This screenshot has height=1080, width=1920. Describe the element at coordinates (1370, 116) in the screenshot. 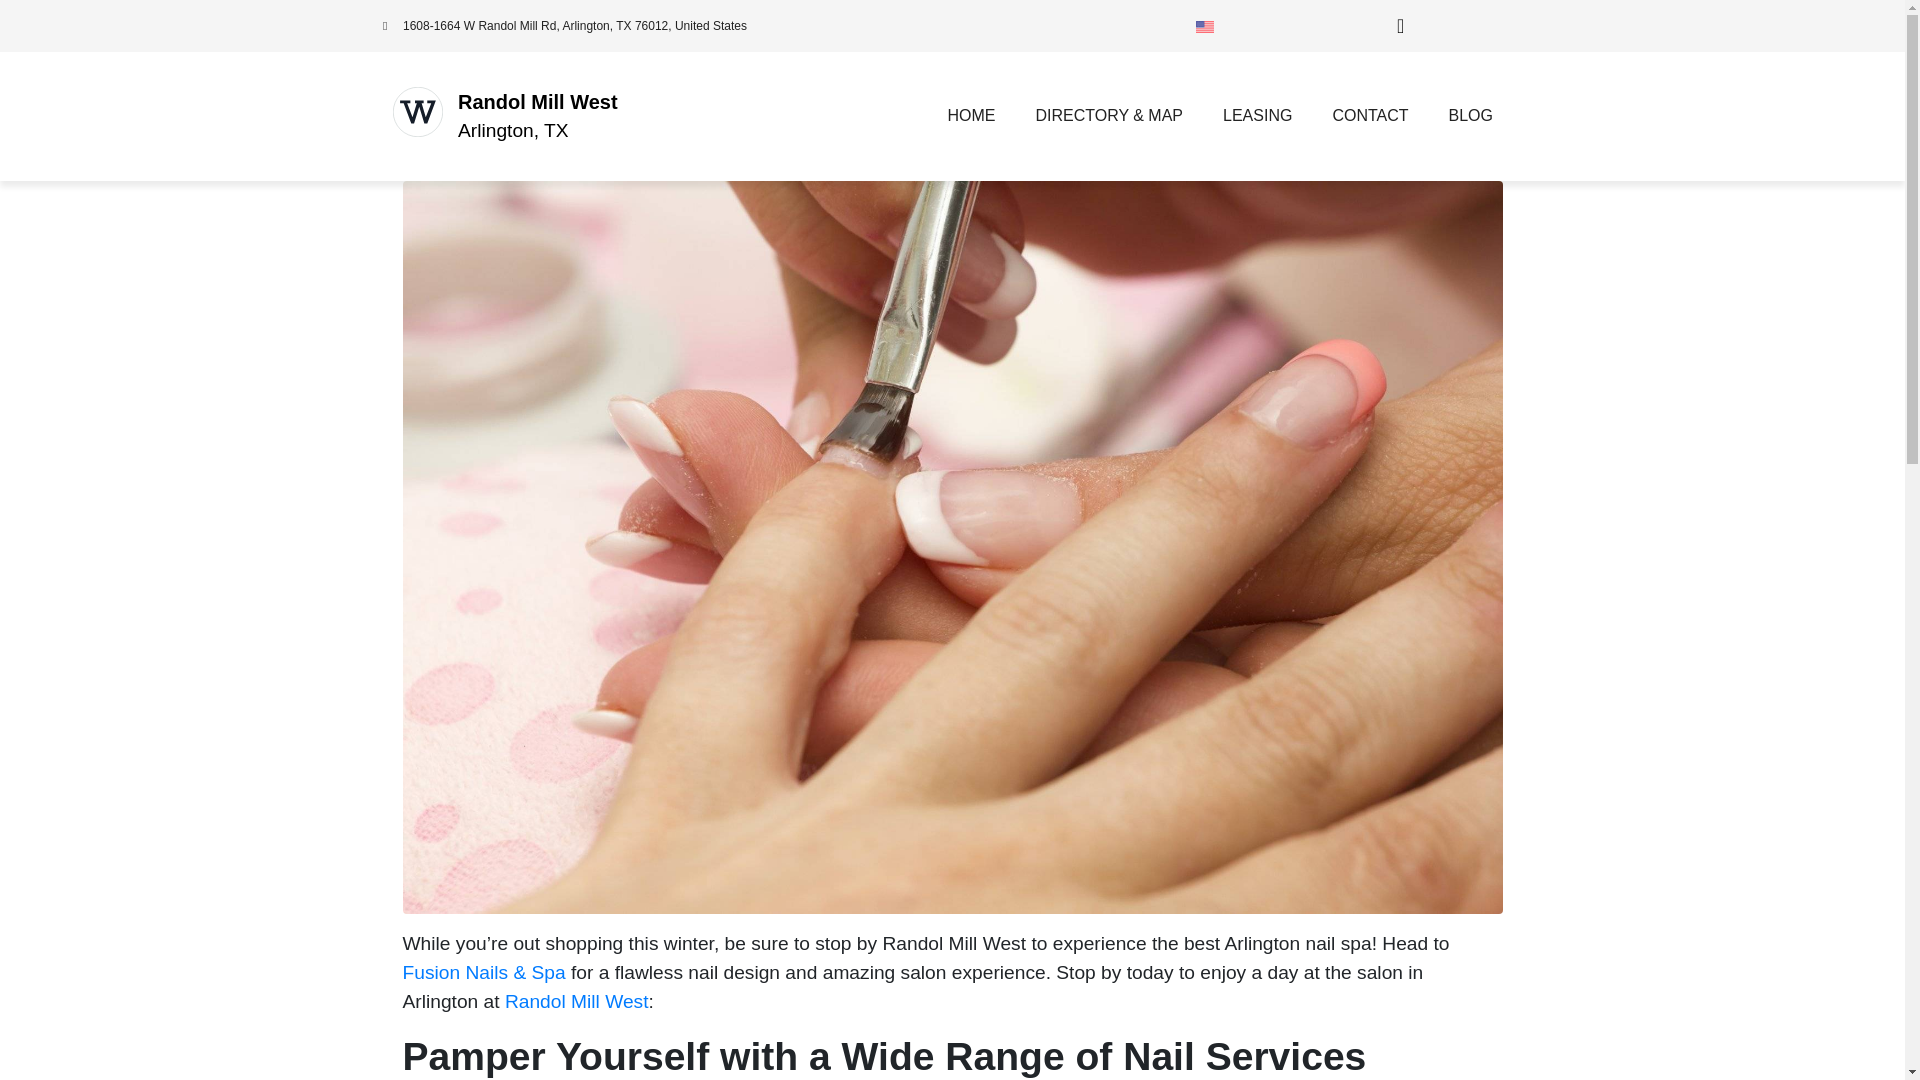

I see `CONTACT` at that location.